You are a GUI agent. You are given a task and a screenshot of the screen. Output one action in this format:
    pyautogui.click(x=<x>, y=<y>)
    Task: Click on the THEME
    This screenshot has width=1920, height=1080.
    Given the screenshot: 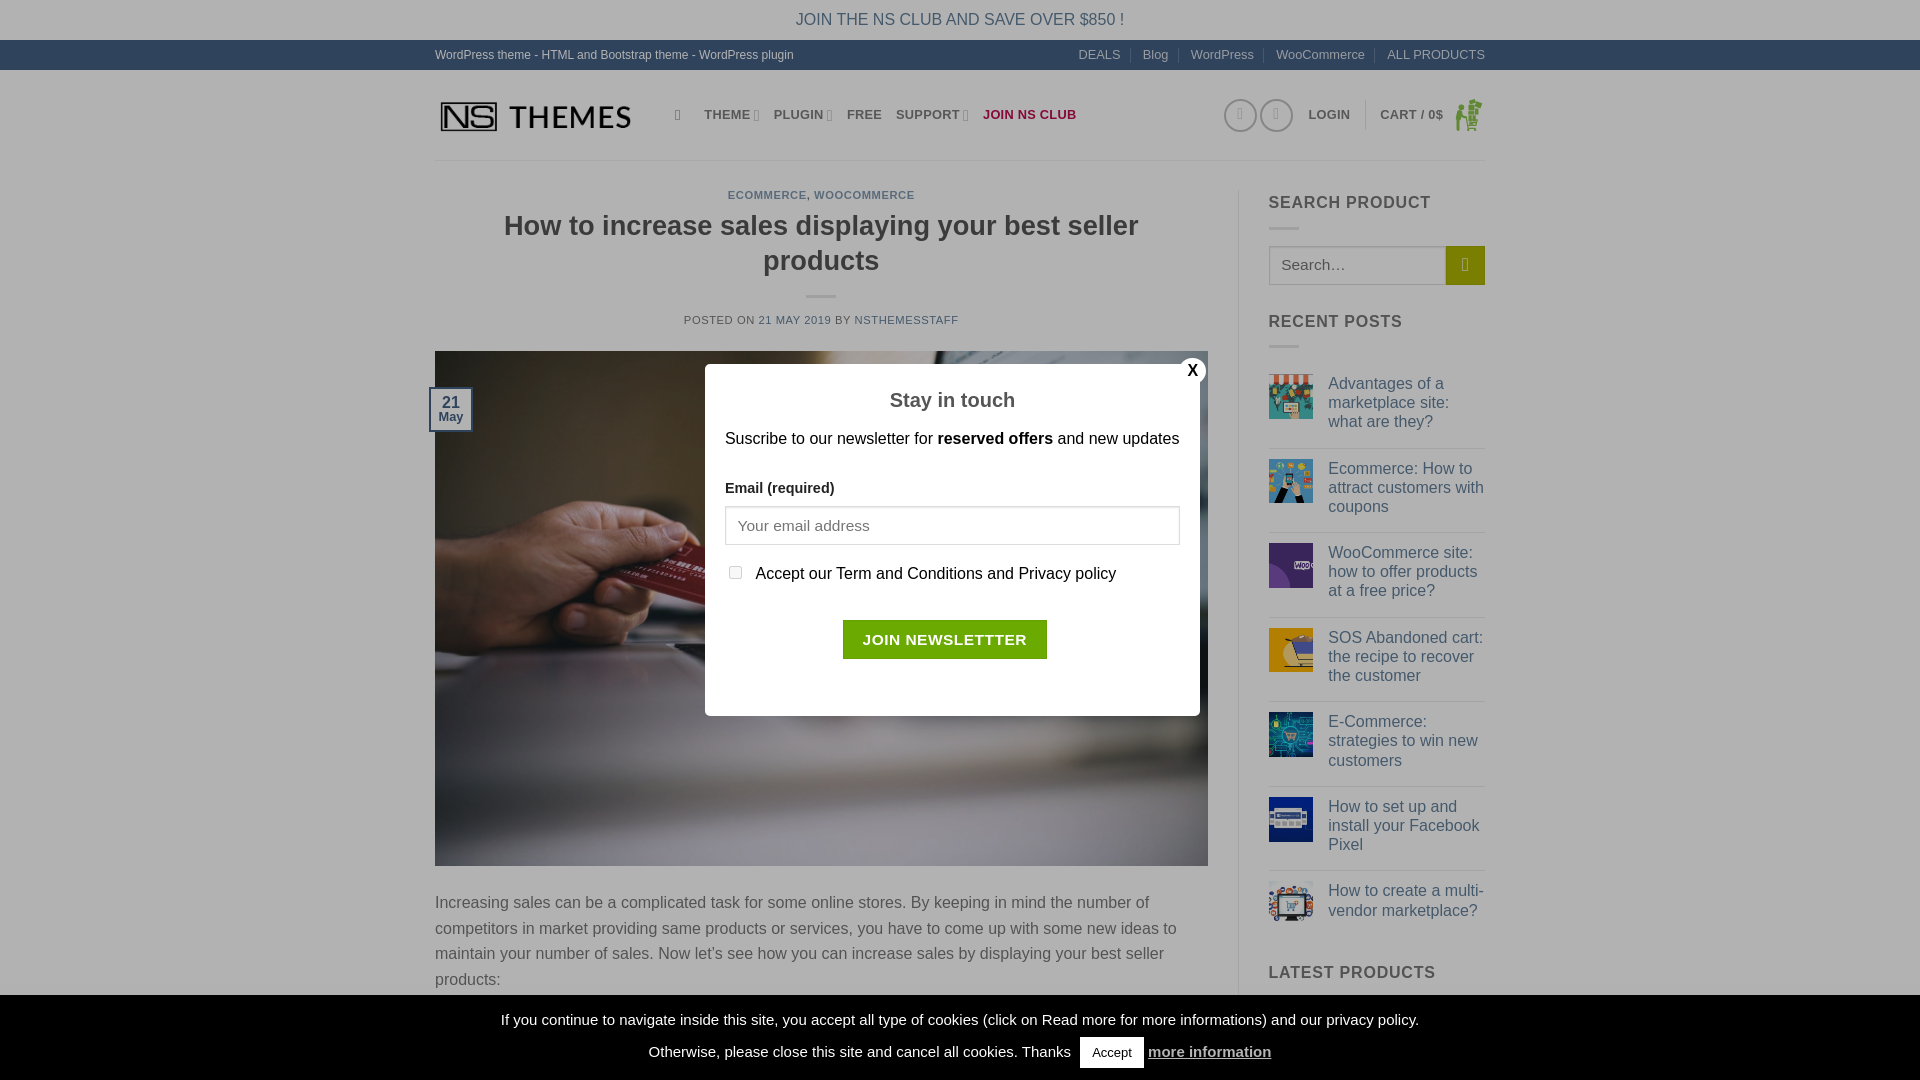 What is the action you would take?
    pyautogui.click(x=731, y=115)
    